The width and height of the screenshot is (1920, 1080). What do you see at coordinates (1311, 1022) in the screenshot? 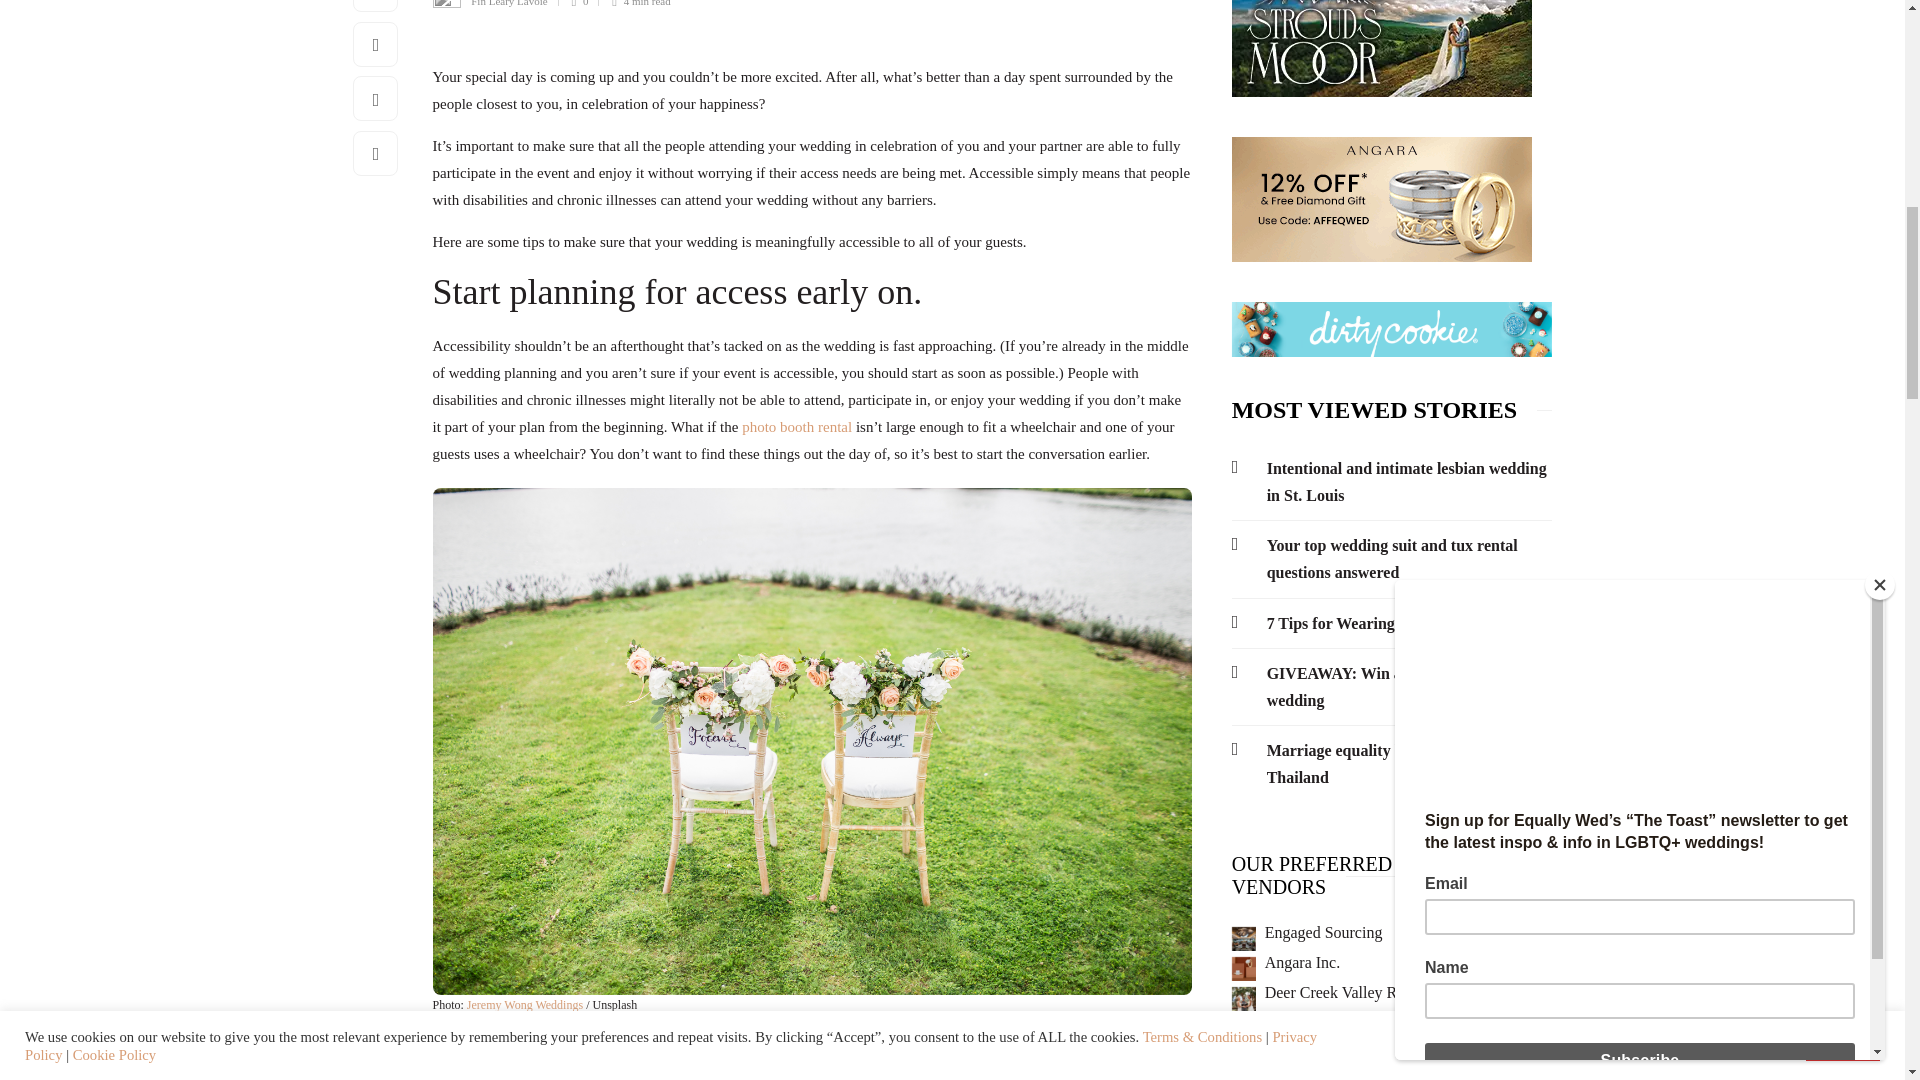
I see `Harvey House` at bounding box center [1311, 1022].